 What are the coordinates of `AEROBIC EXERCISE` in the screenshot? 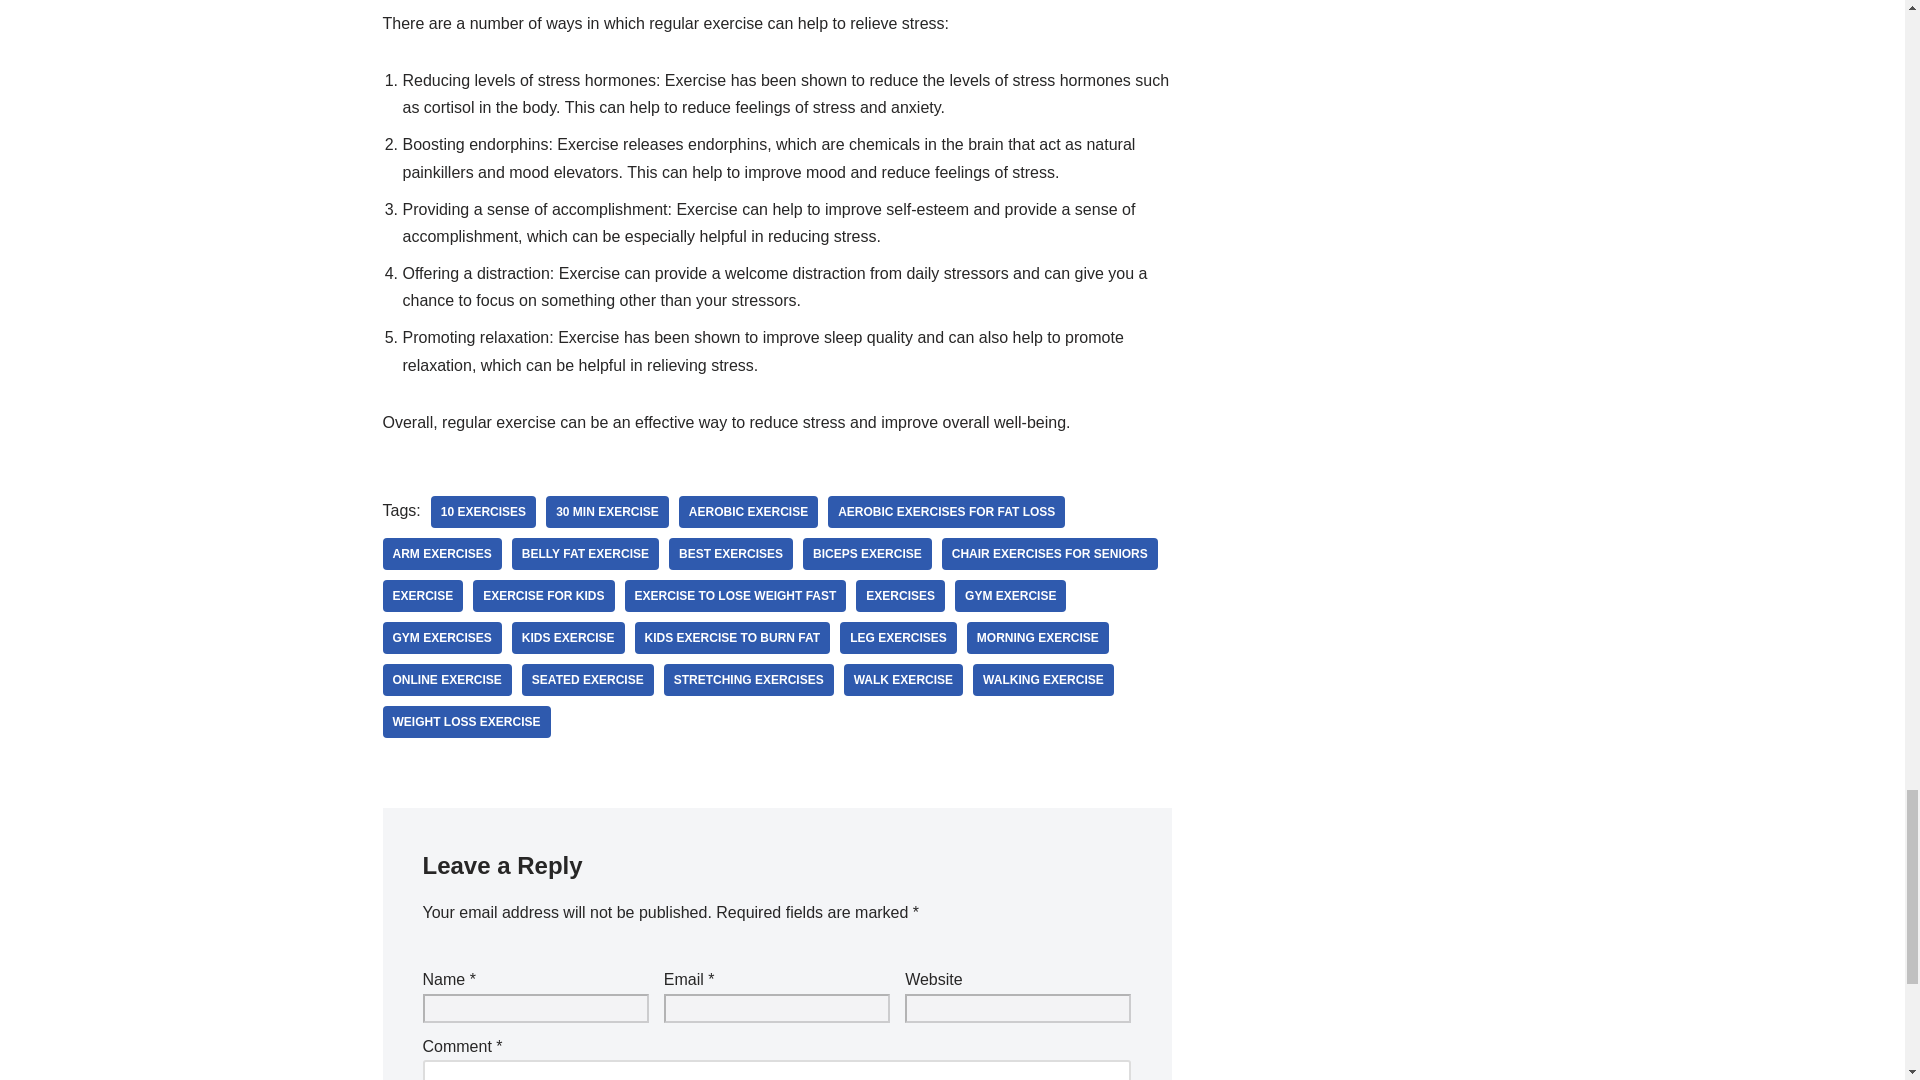 It's located at (748, 512).